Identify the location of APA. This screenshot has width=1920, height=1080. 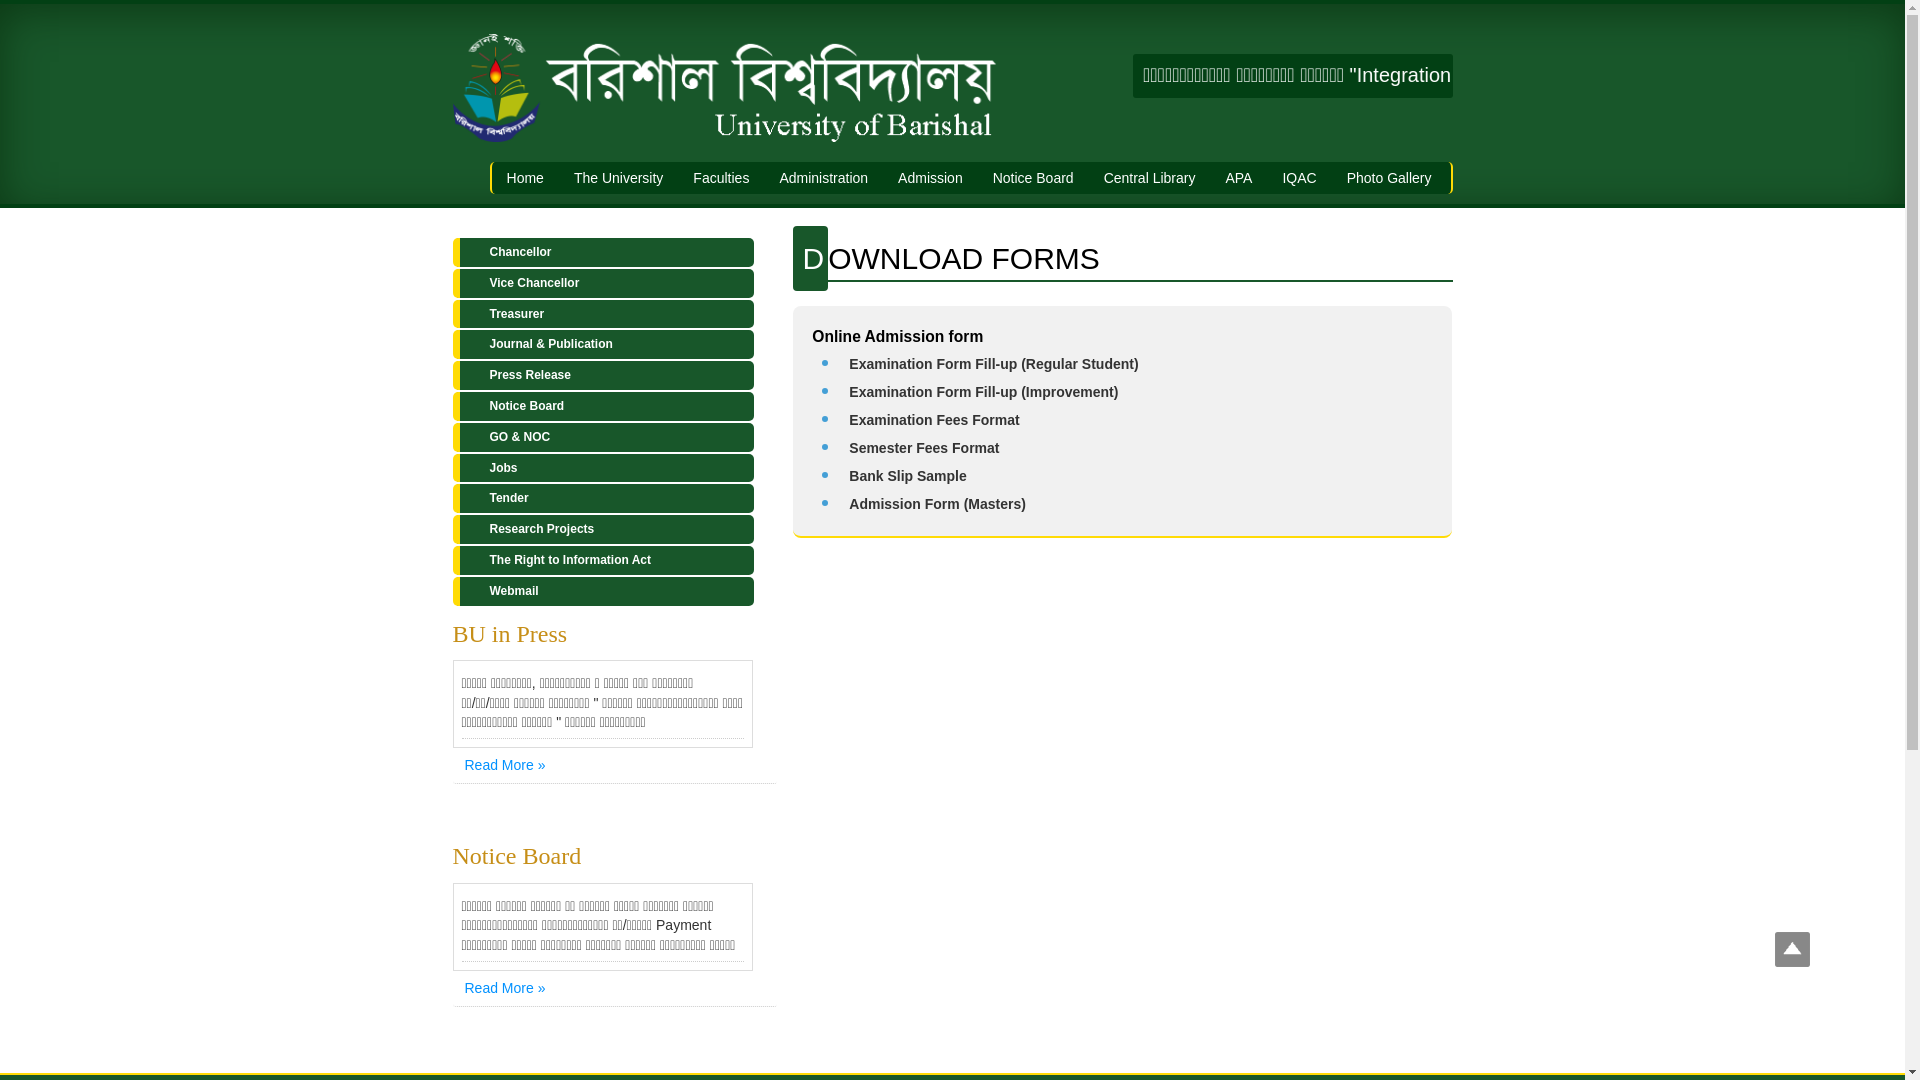
(1238, 178).